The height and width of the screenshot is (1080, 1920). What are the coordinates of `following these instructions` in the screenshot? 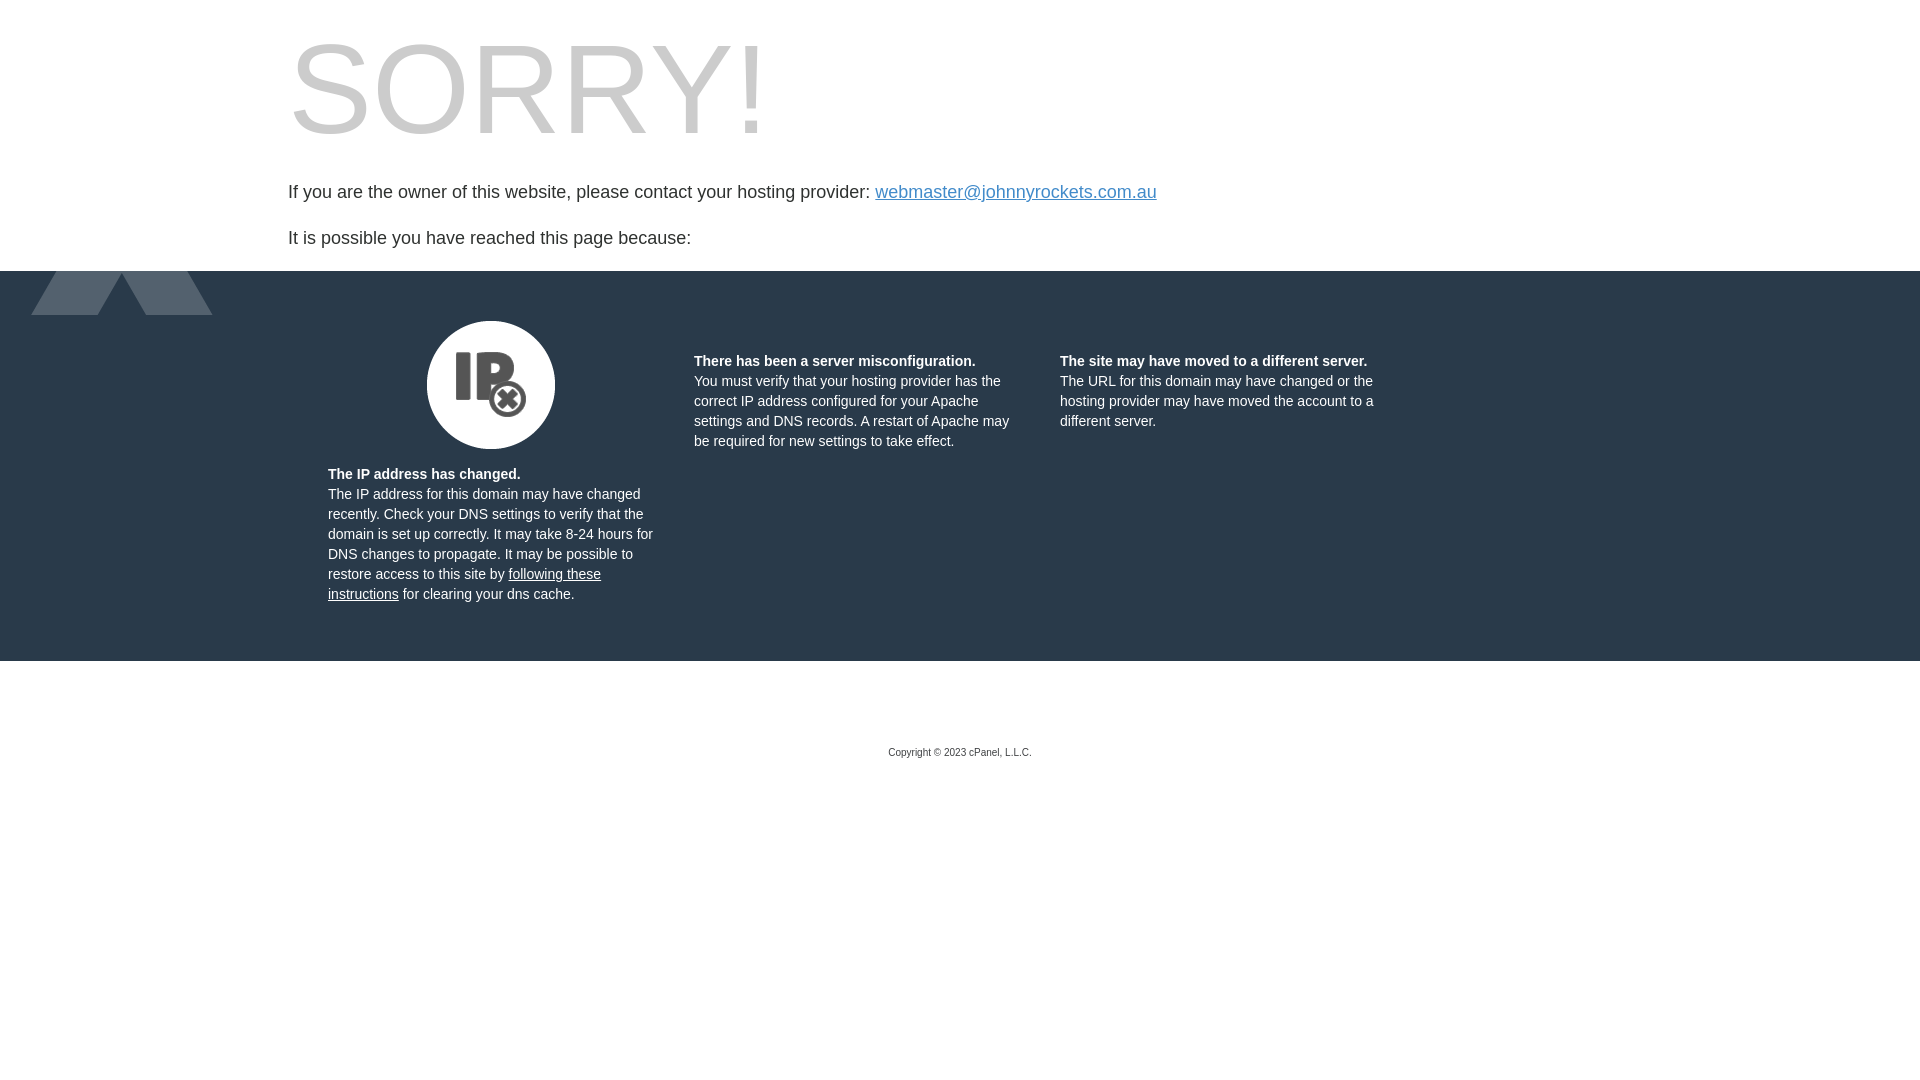 It's located at (464, 584).